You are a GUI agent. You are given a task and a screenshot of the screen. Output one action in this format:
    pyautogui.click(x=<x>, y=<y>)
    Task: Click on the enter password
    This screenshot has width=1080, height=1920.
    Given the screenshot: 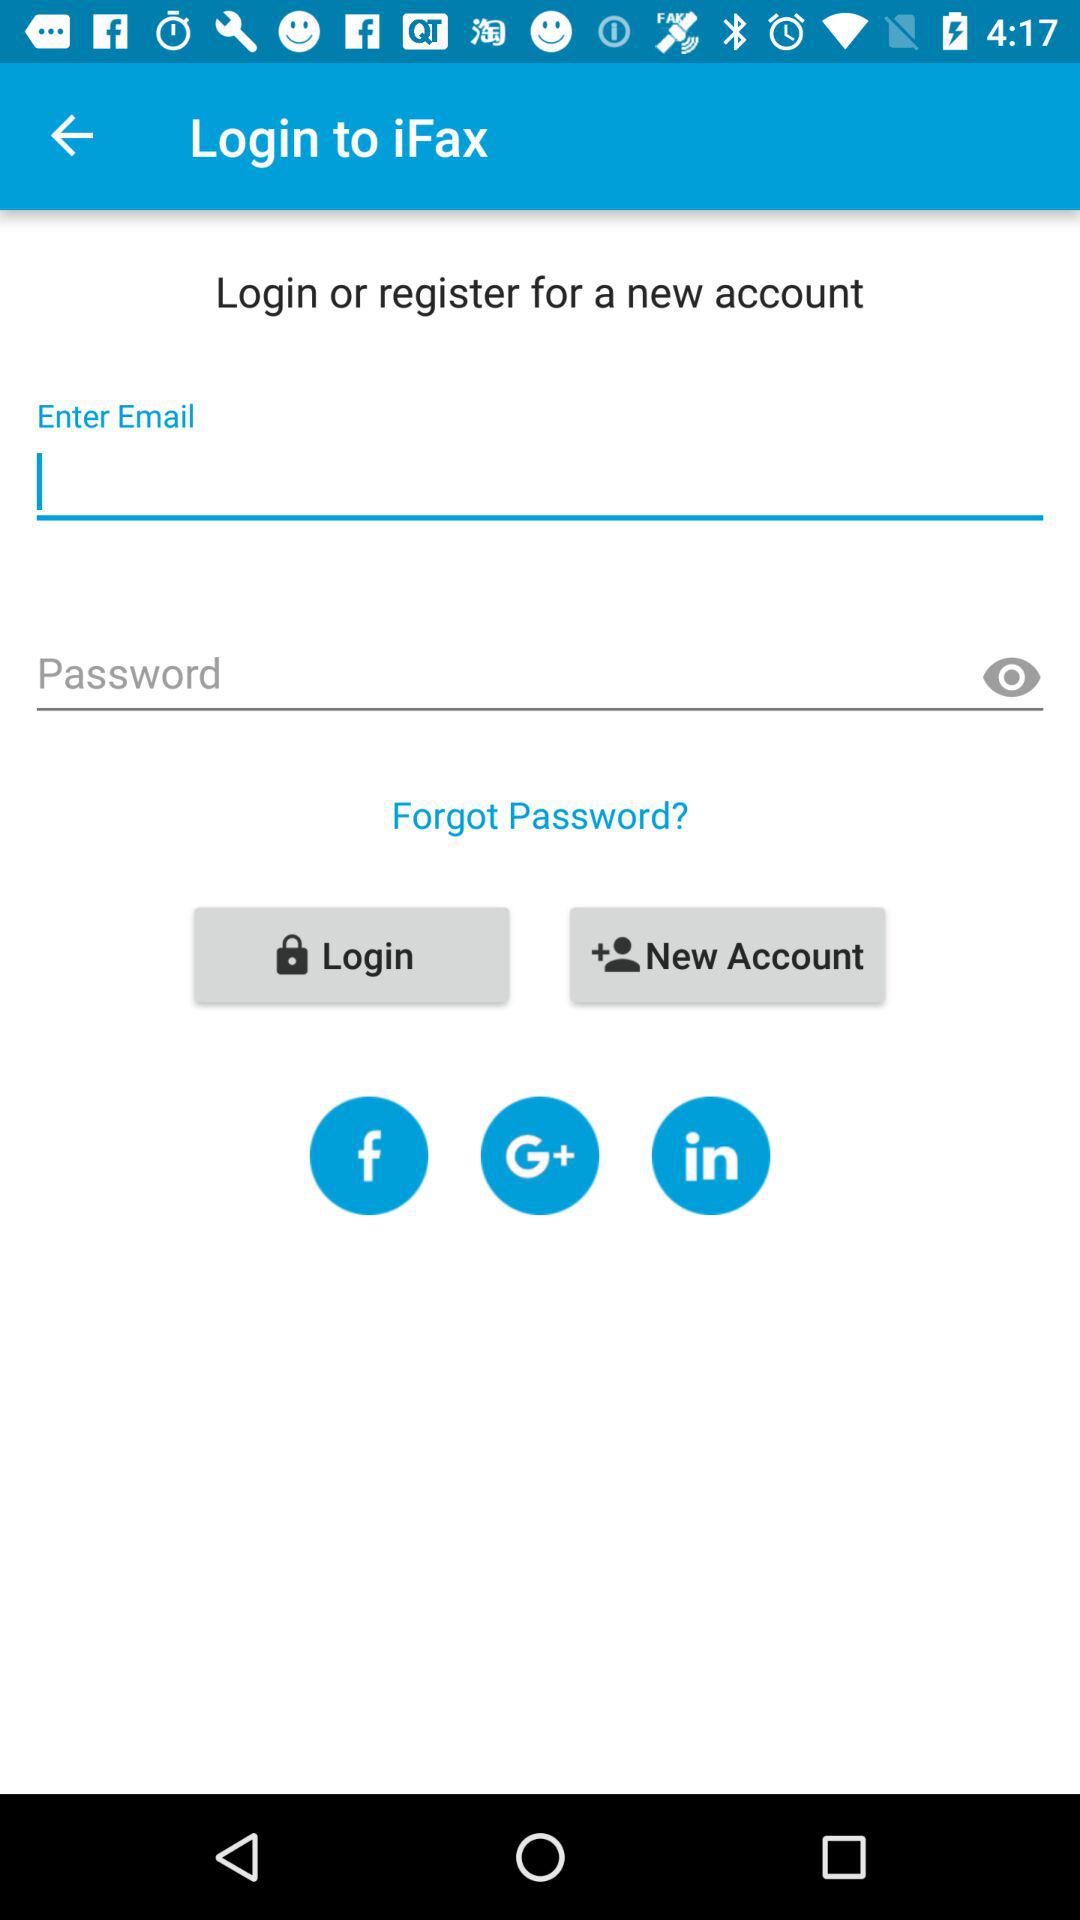 What is the action you would take?
    pyautogui.click(x=540, y=675)
    